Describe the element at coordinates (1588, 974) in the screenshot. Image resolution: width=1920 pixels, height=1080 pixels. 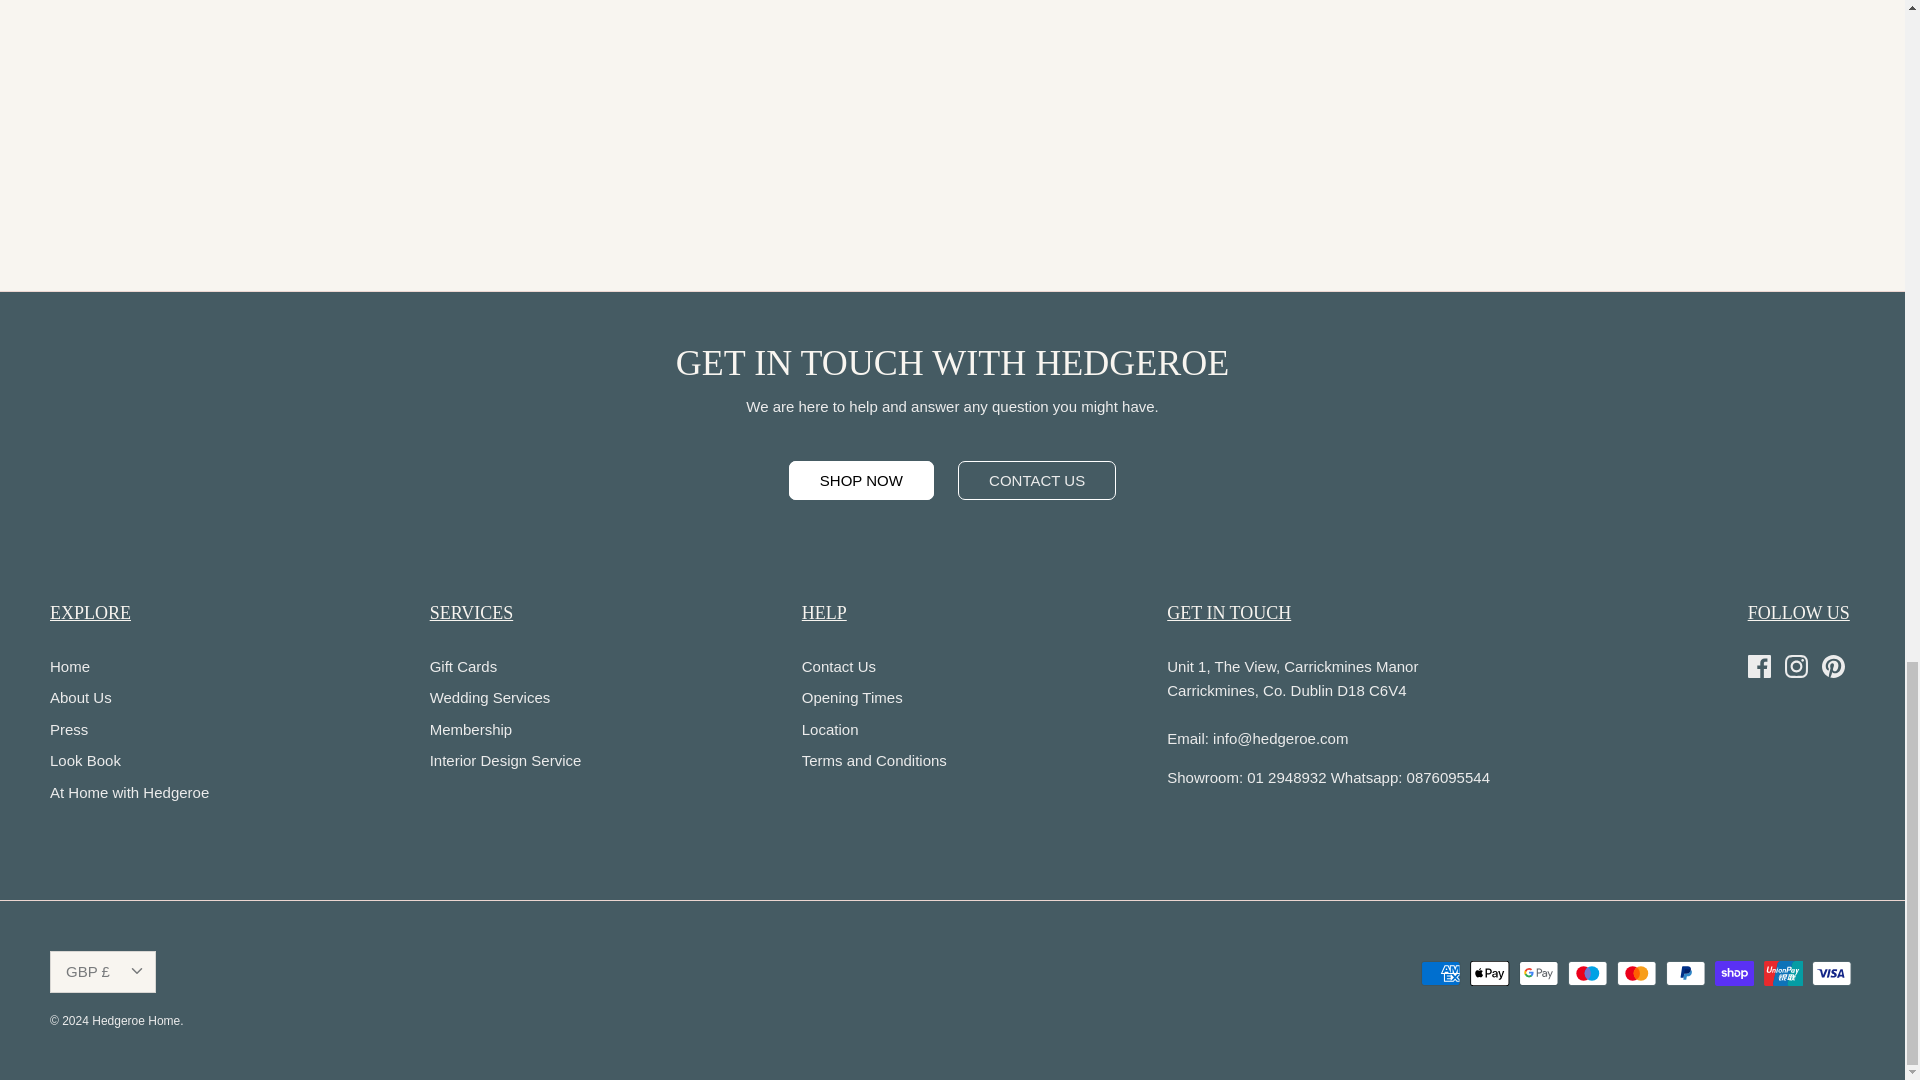
I see `Maestro` at that location.